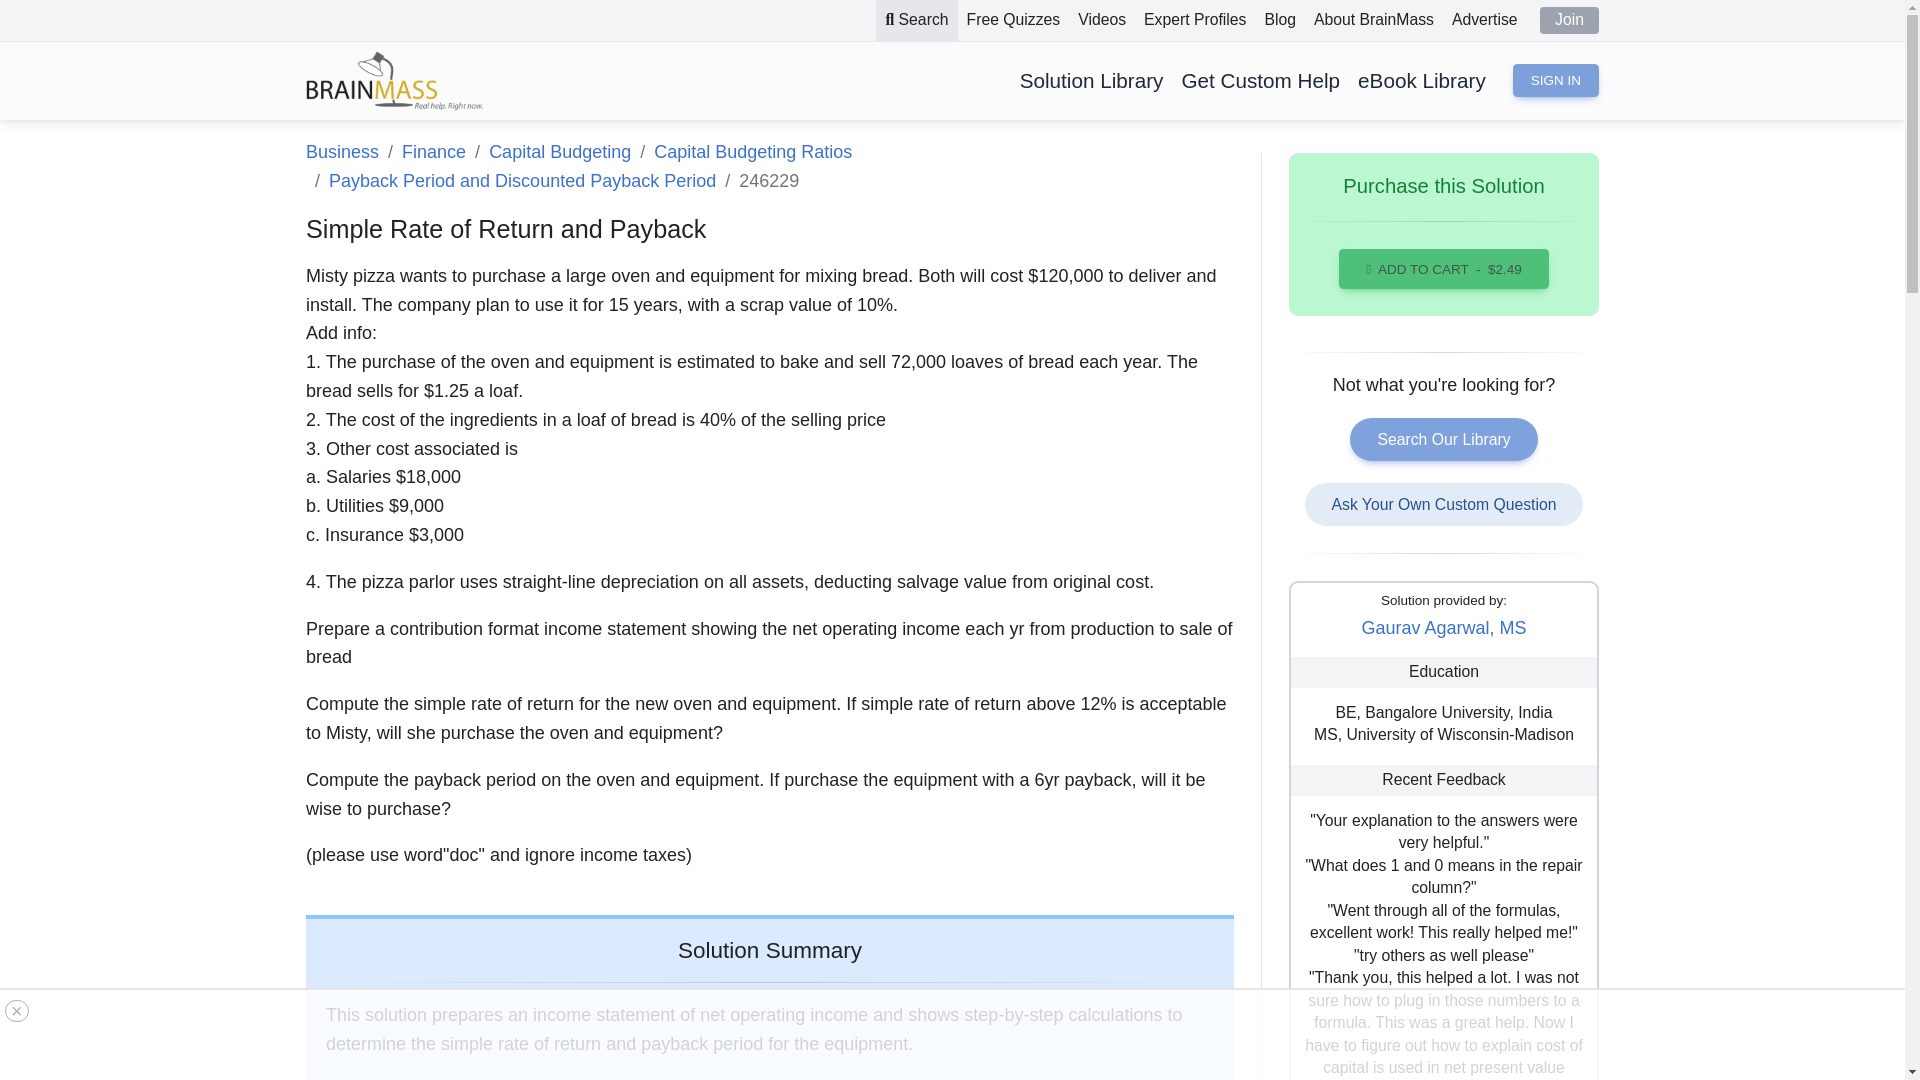 Image resolution: width=1920 pixels, height=1080 pixels. I want to click on Advertise, so click(1484, 20).